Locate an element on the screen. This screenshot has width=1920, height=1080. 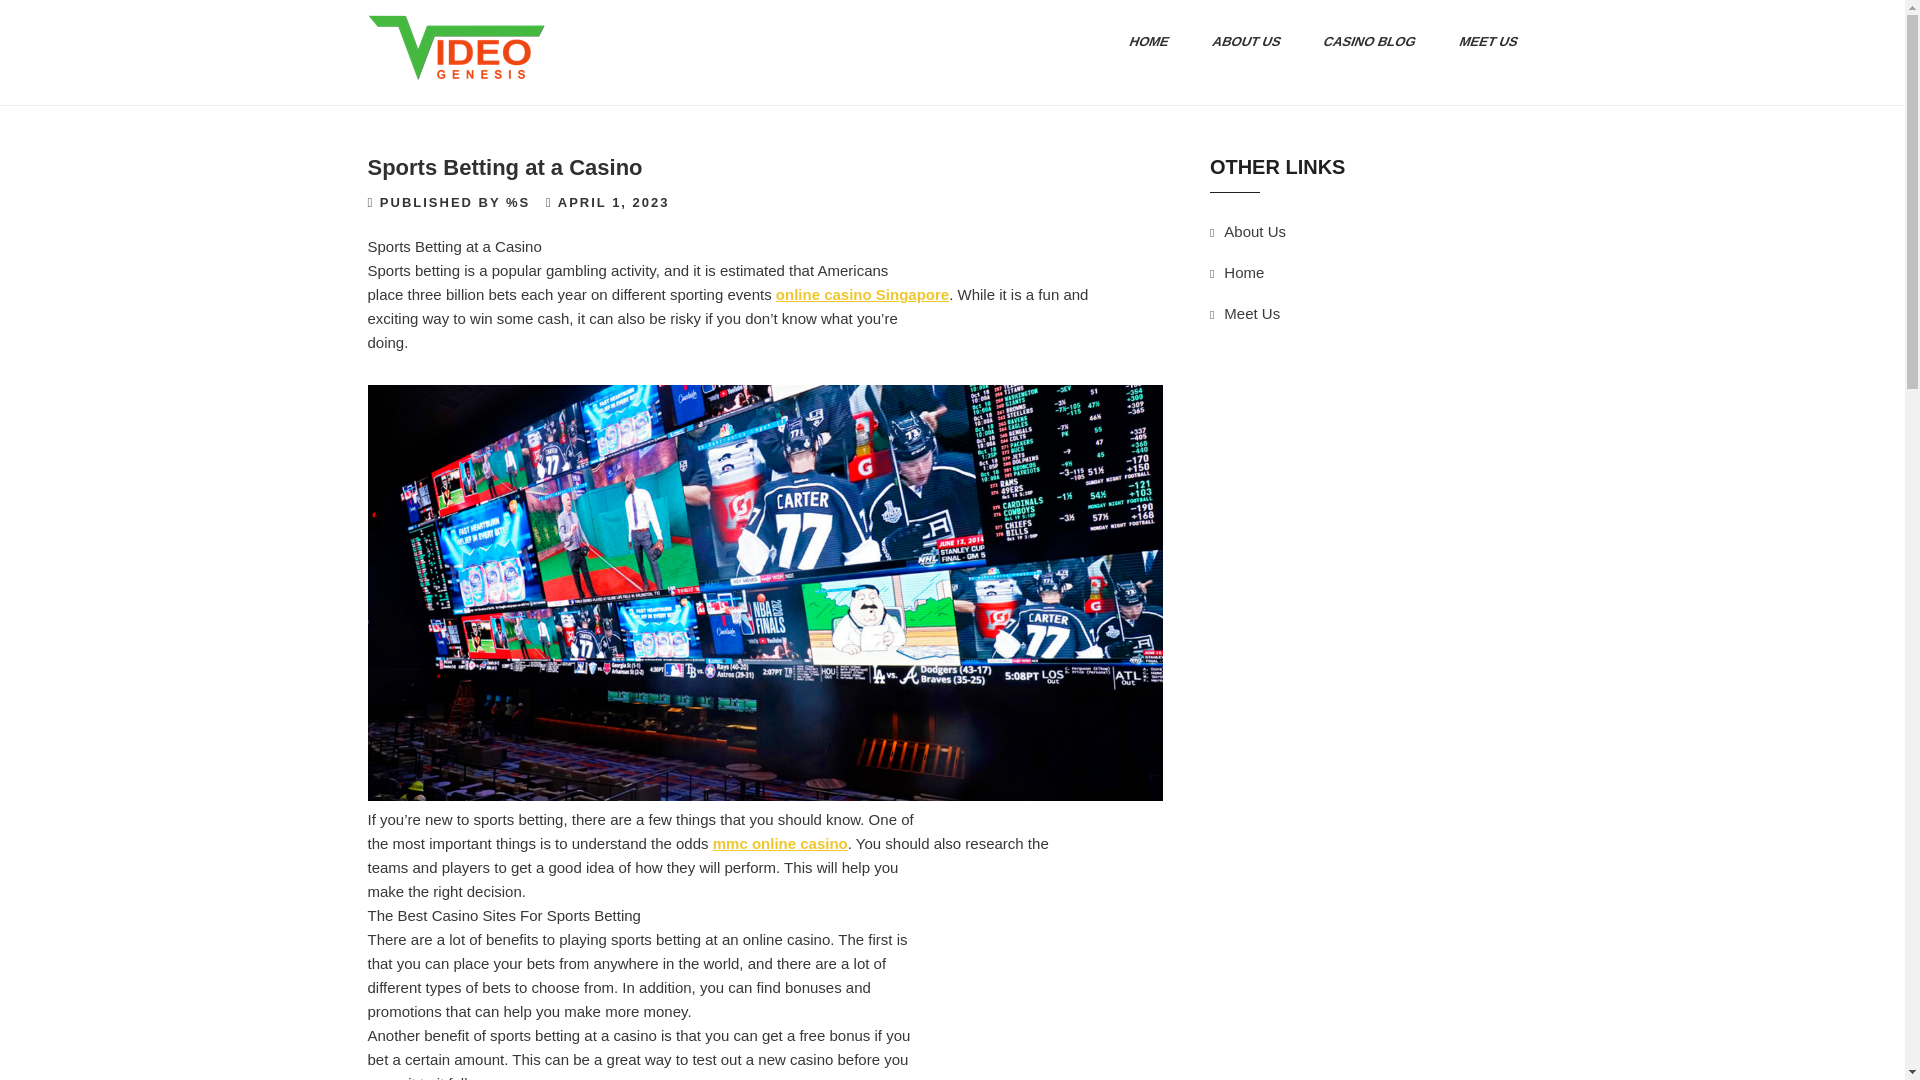
Meet Us is located at coordinates (1252, 312).